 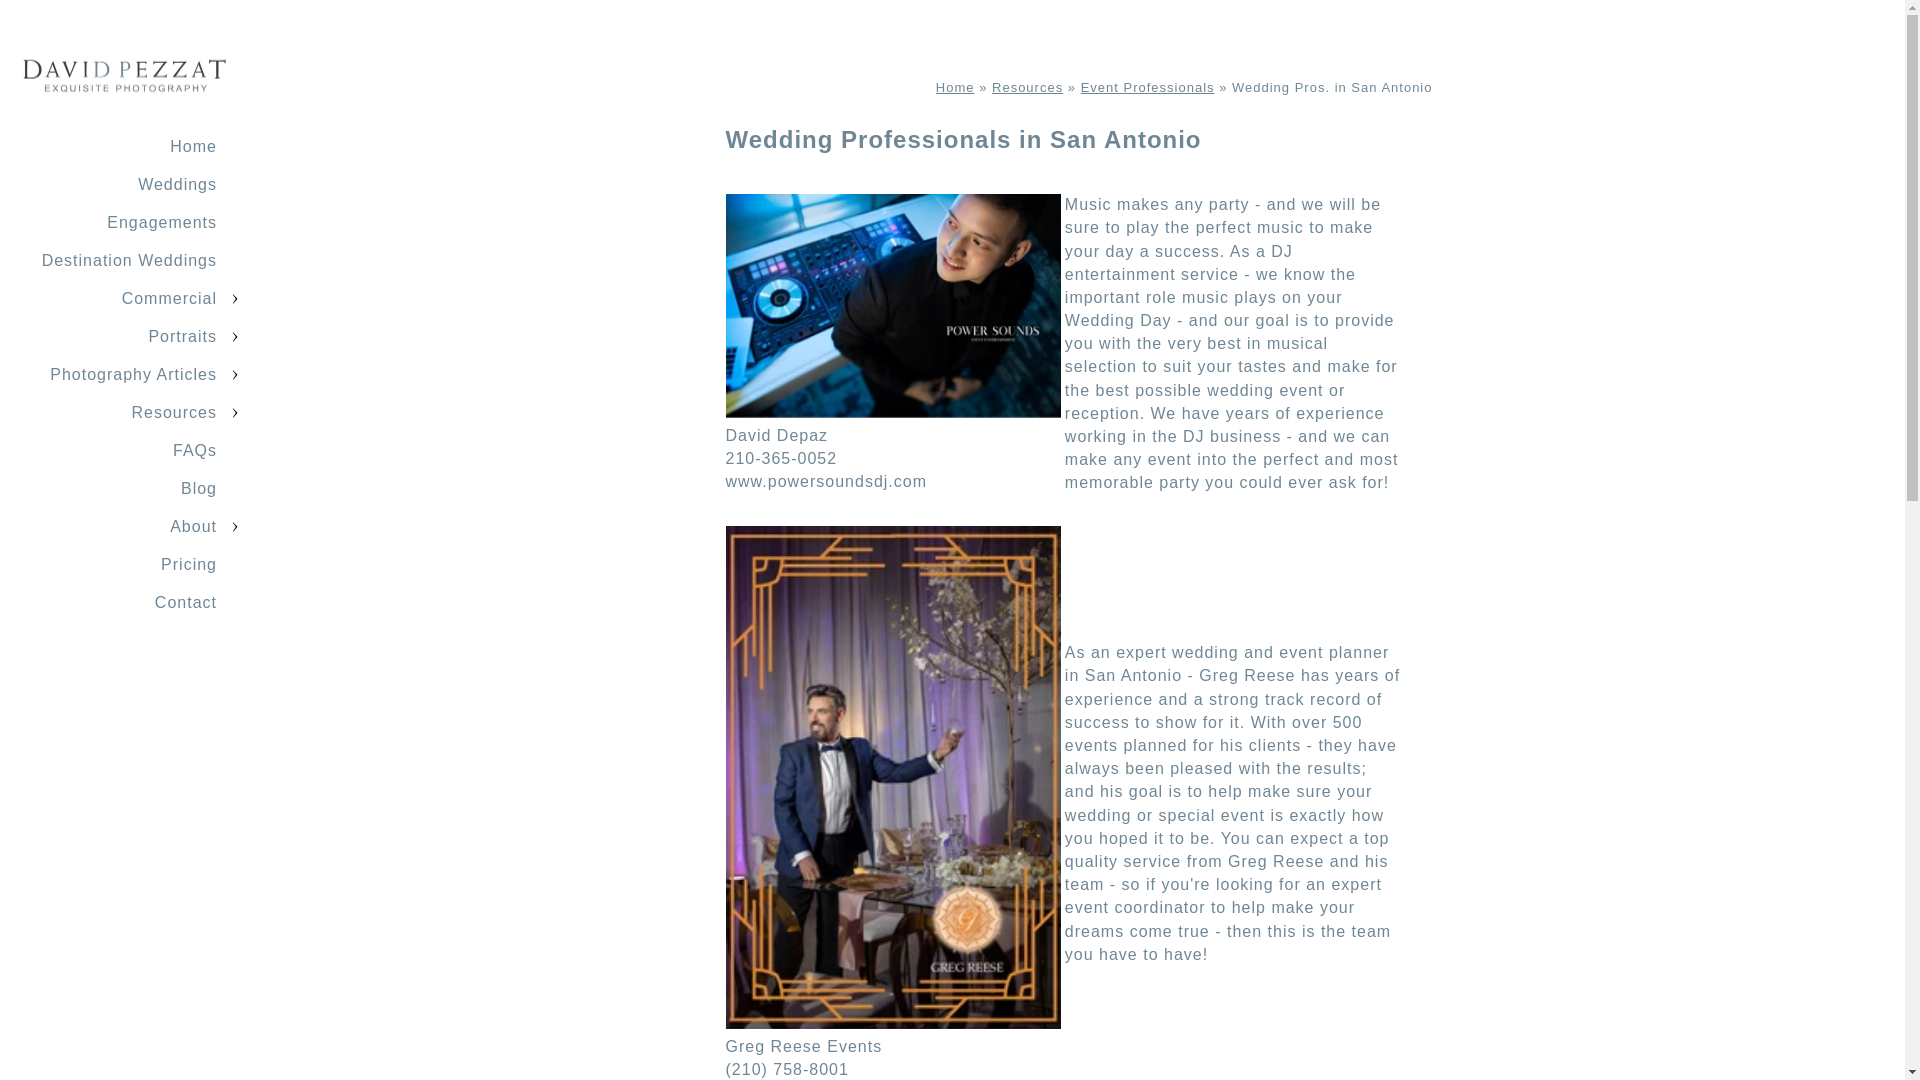 What do you see at coordinates (182, 336) in the screenshot?
I see `Portraits` at bounding box center [182, 336].